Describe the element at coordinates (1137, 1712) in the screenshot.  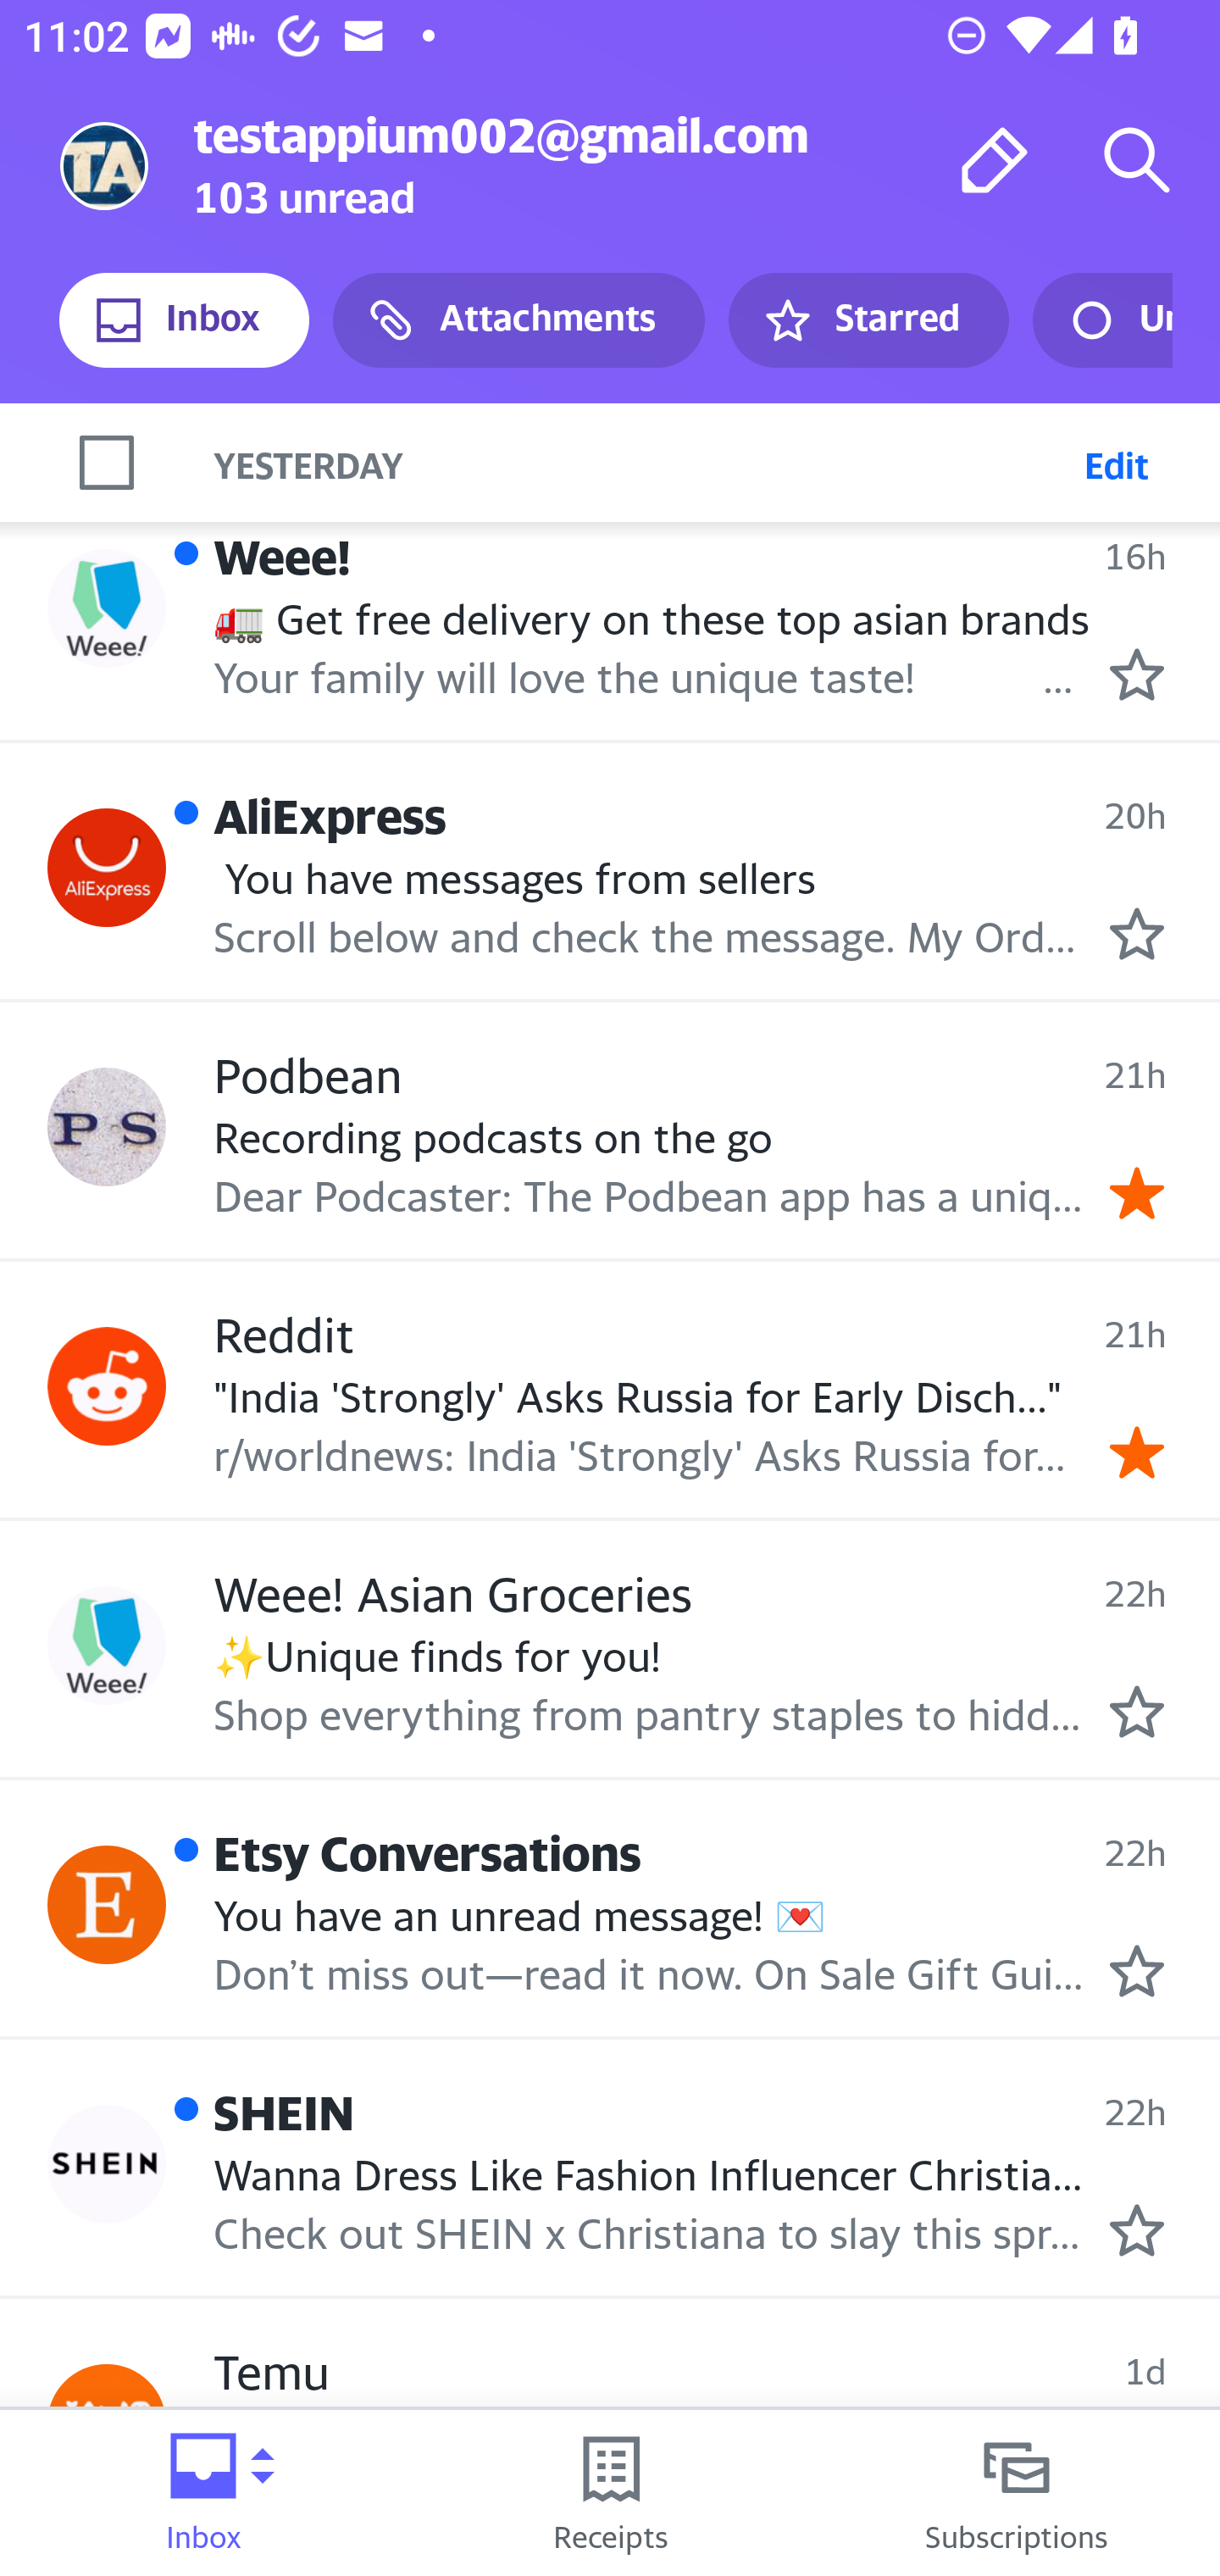
I see `Mark as starred.` at that location.